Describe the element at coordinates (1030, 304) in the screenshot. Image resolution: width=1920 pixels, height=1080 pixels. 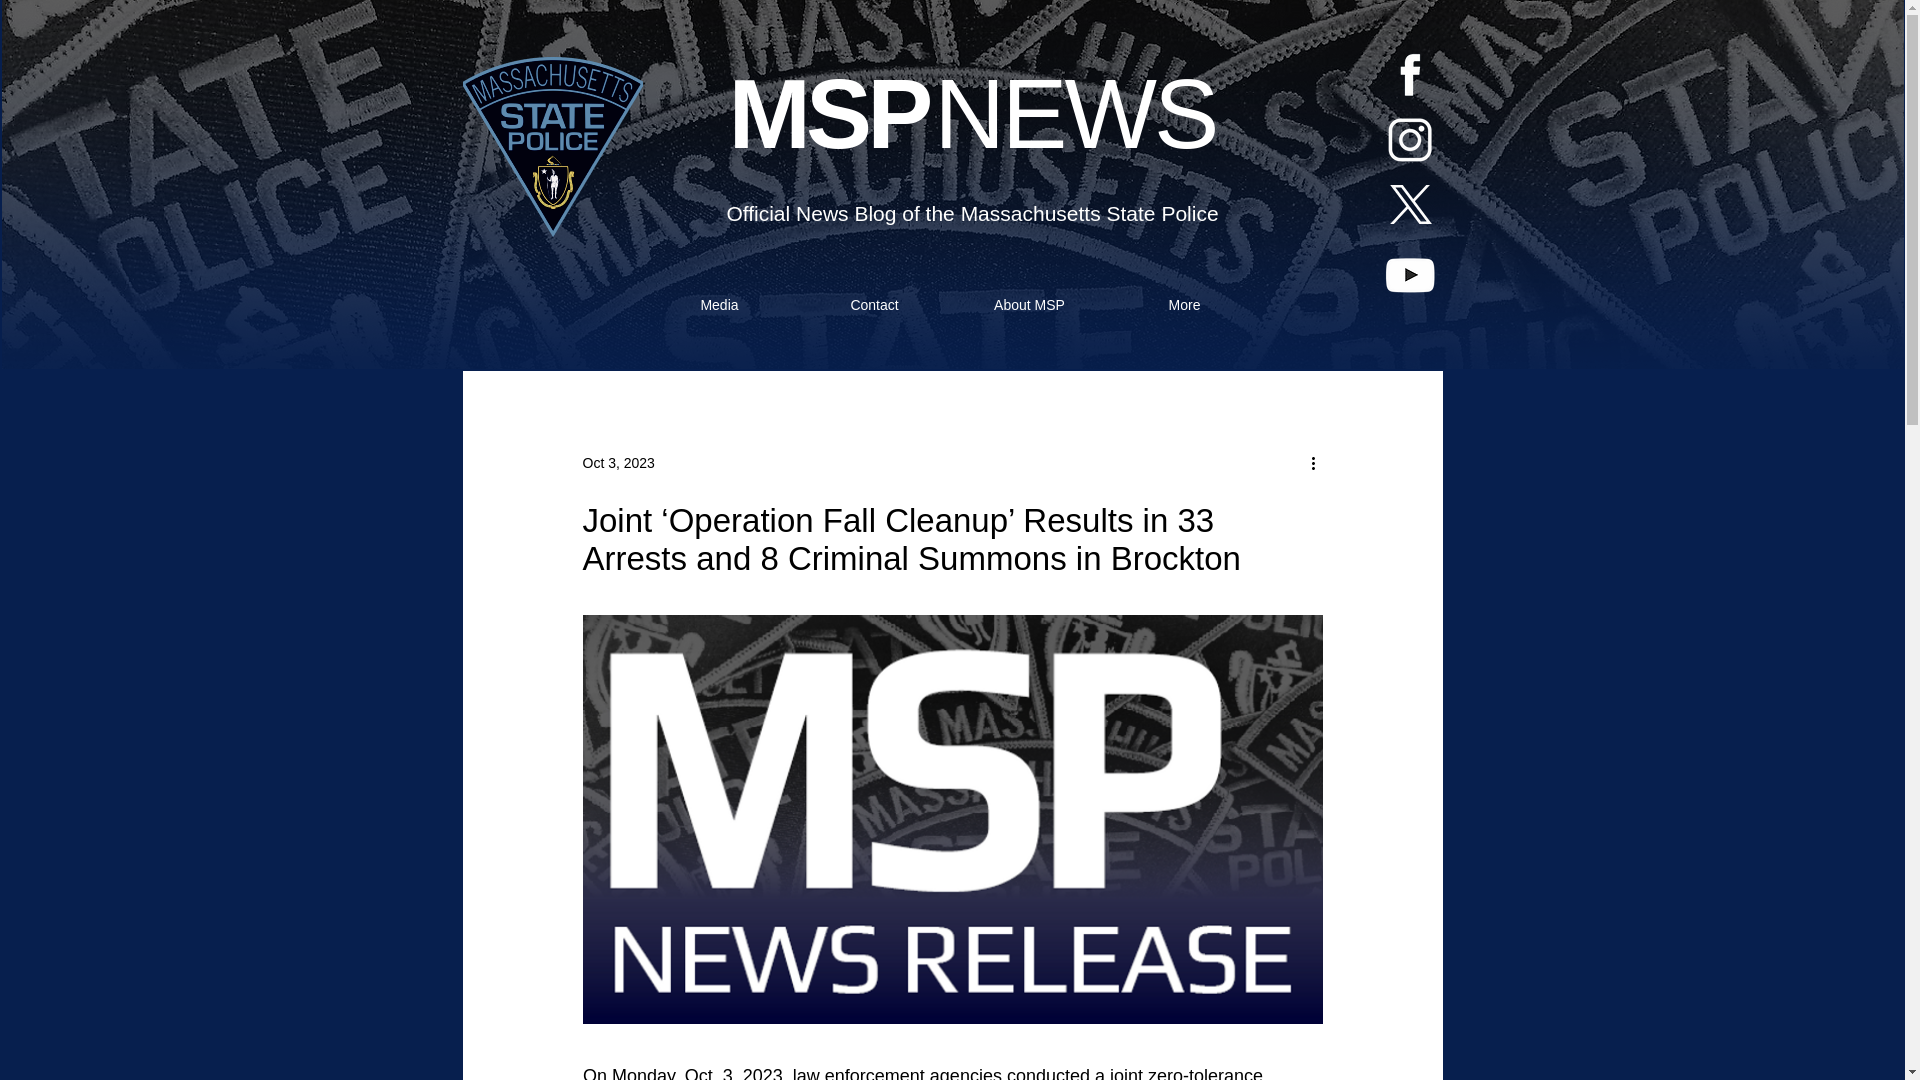
I see `About MSP` at that location.